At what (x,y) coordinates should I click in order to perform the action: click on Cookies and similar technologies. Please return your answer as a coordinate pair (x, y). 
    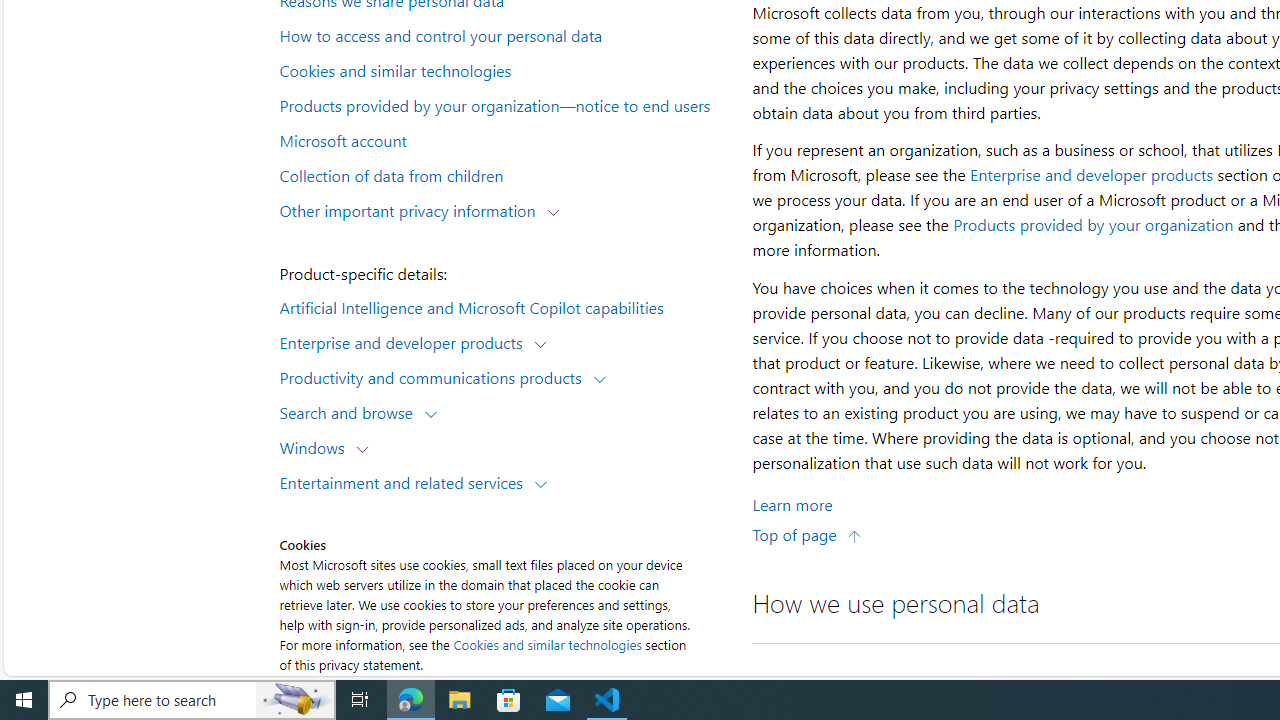
    Looking at the image, I should click on (548, 644).